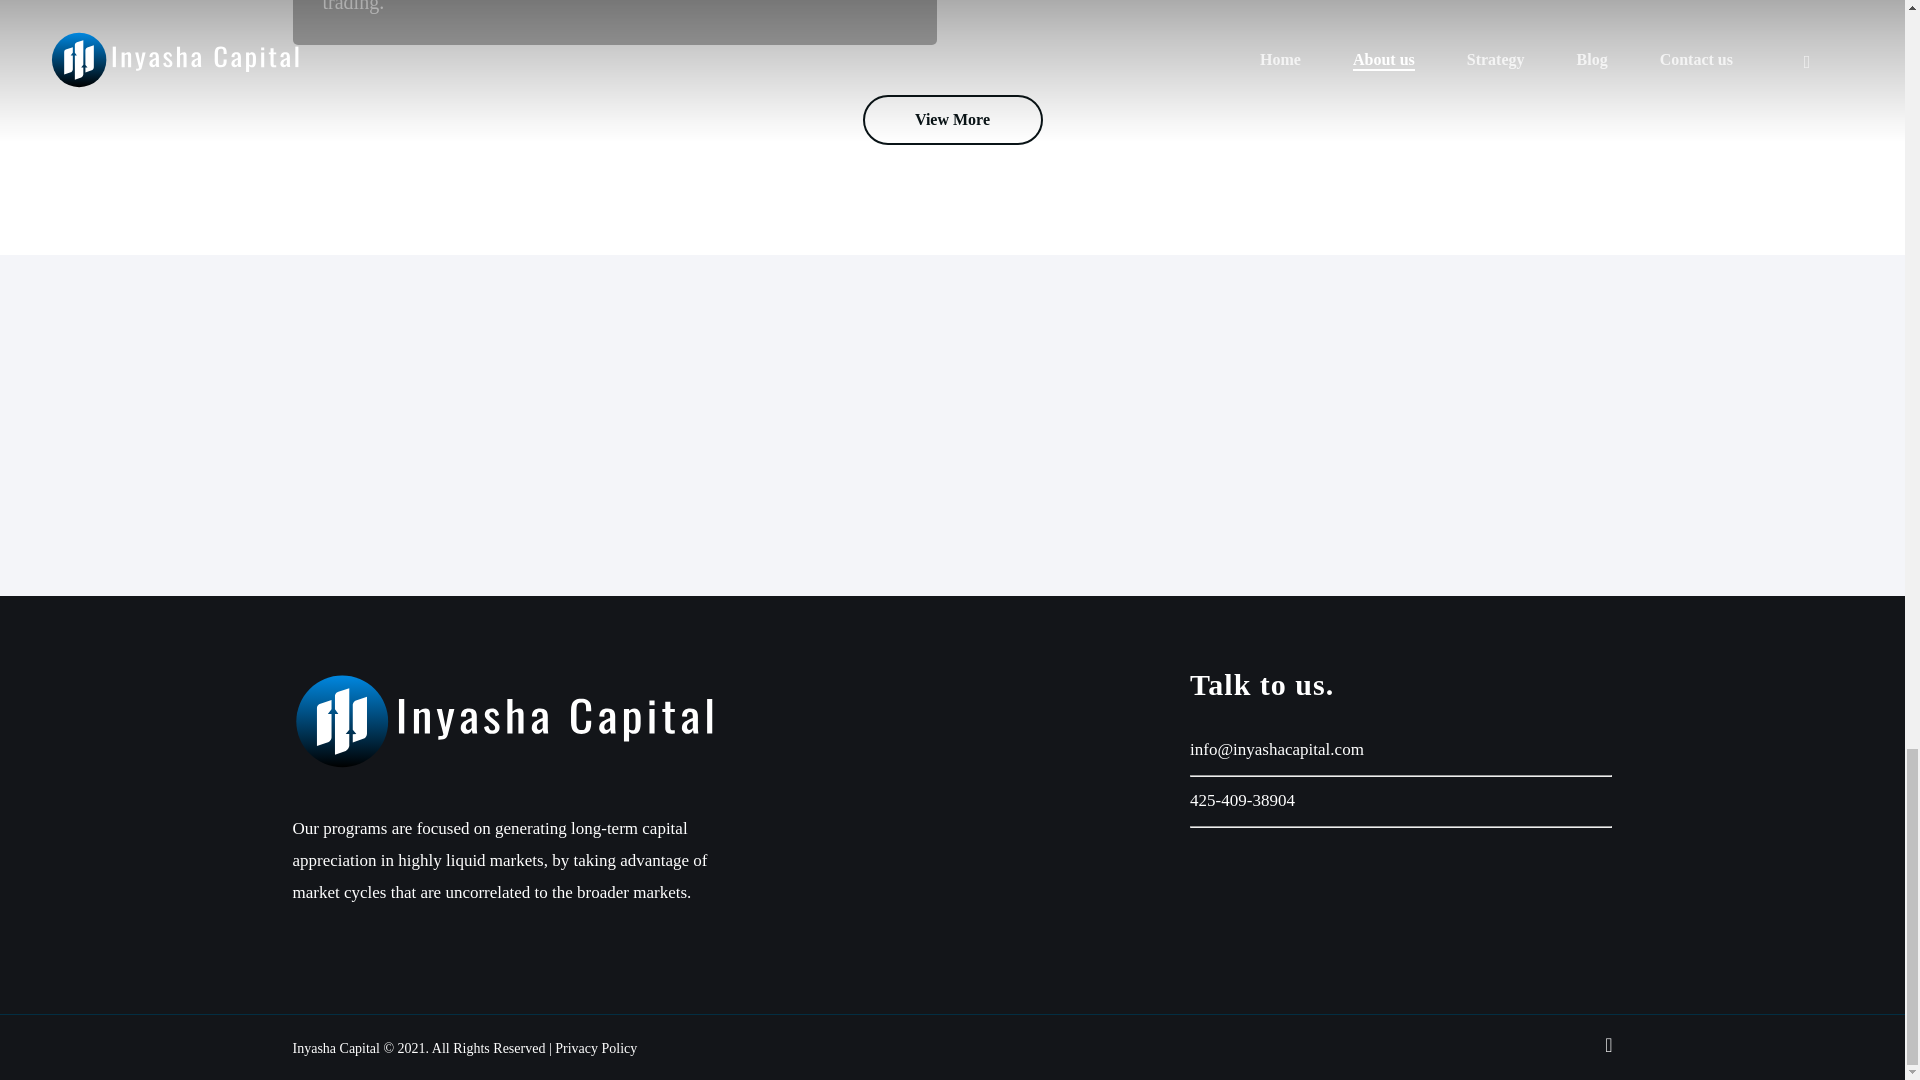 This screenshot has width=1920, height=1080. Describe the element at coordinates (1242, 800) in the screenshot. I see `425-409-38904` at that location.